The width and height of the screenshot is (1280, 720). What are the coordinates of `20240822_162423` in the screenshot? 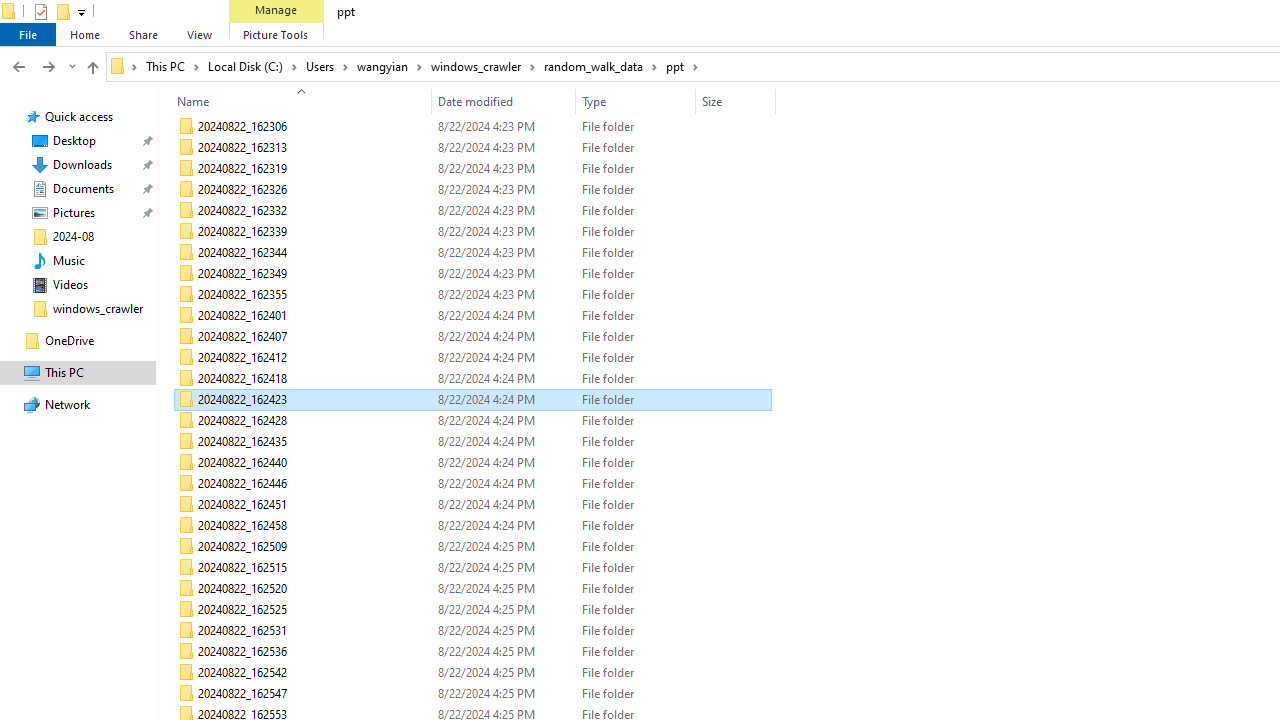 It's located at (472, 400).